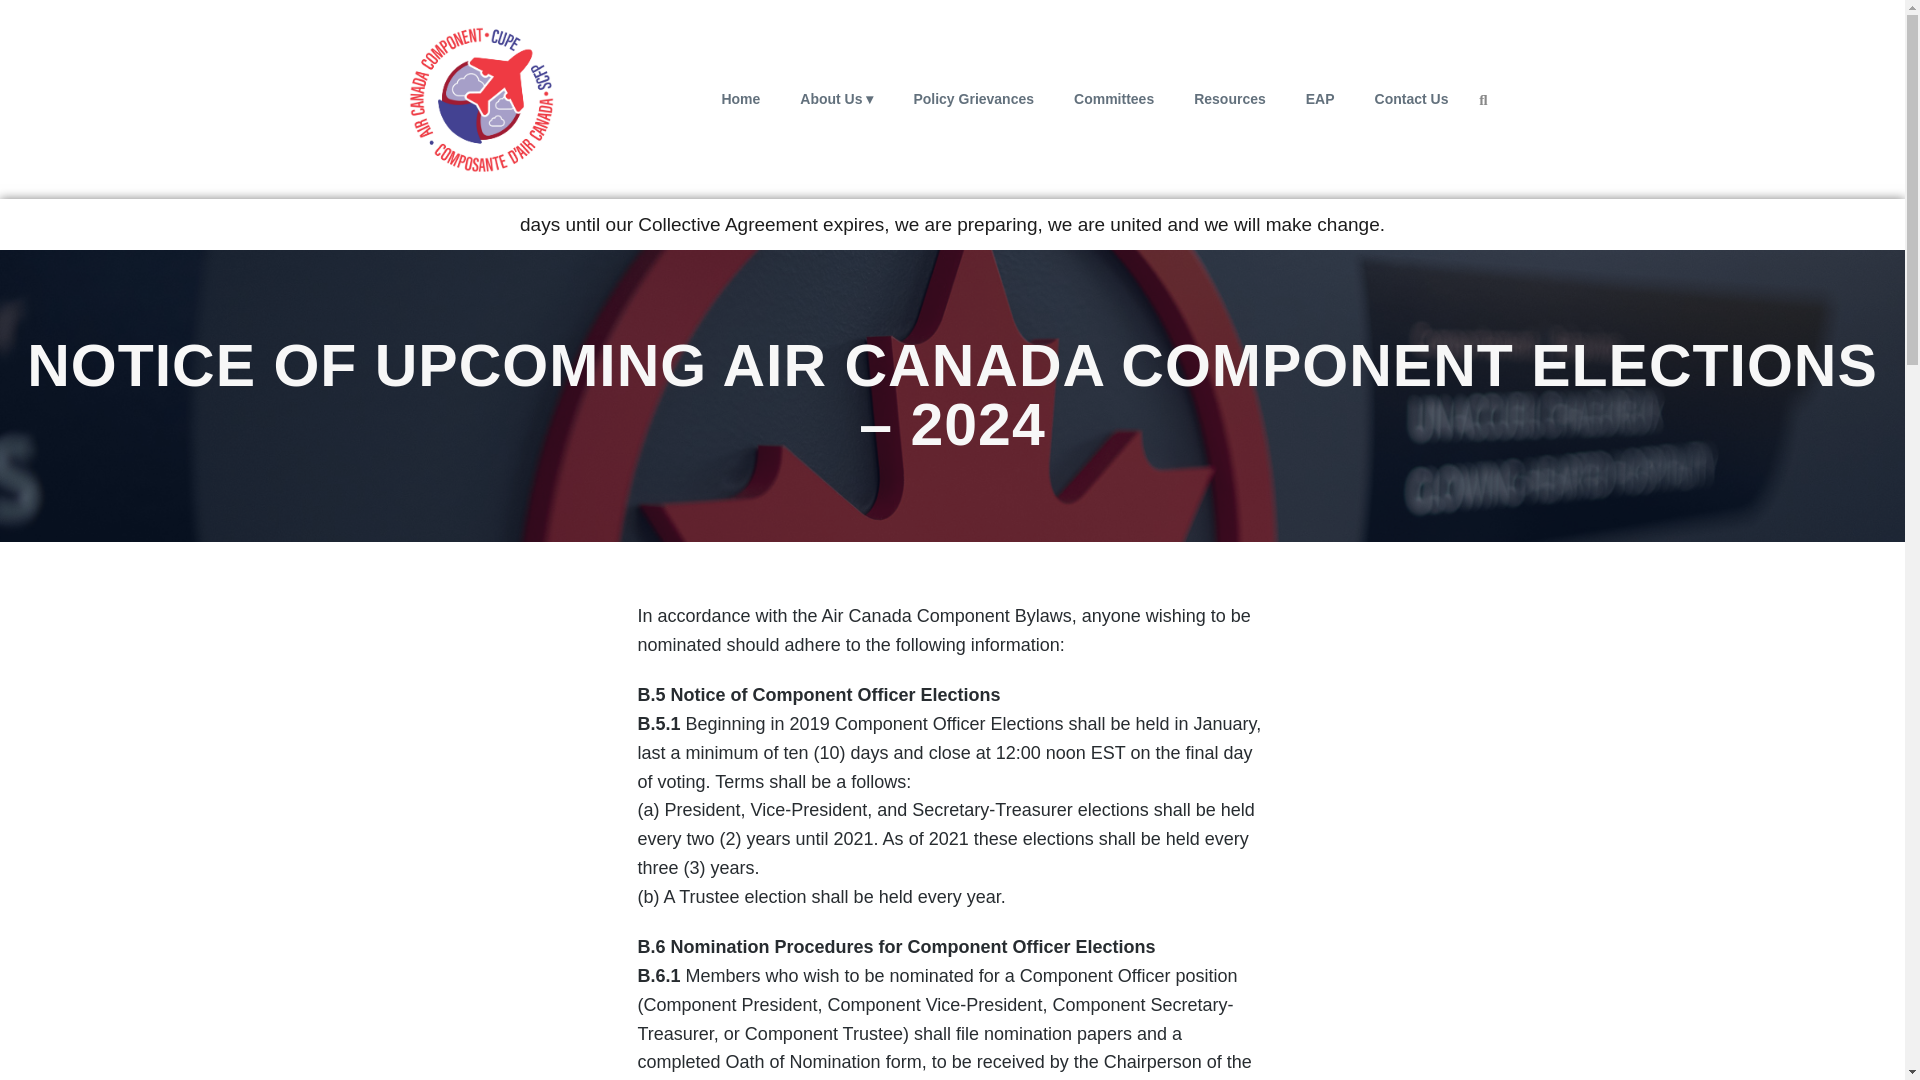  Describe the element at coordinates (1114, 98) in the screenshot. I see `Committees` at that location.